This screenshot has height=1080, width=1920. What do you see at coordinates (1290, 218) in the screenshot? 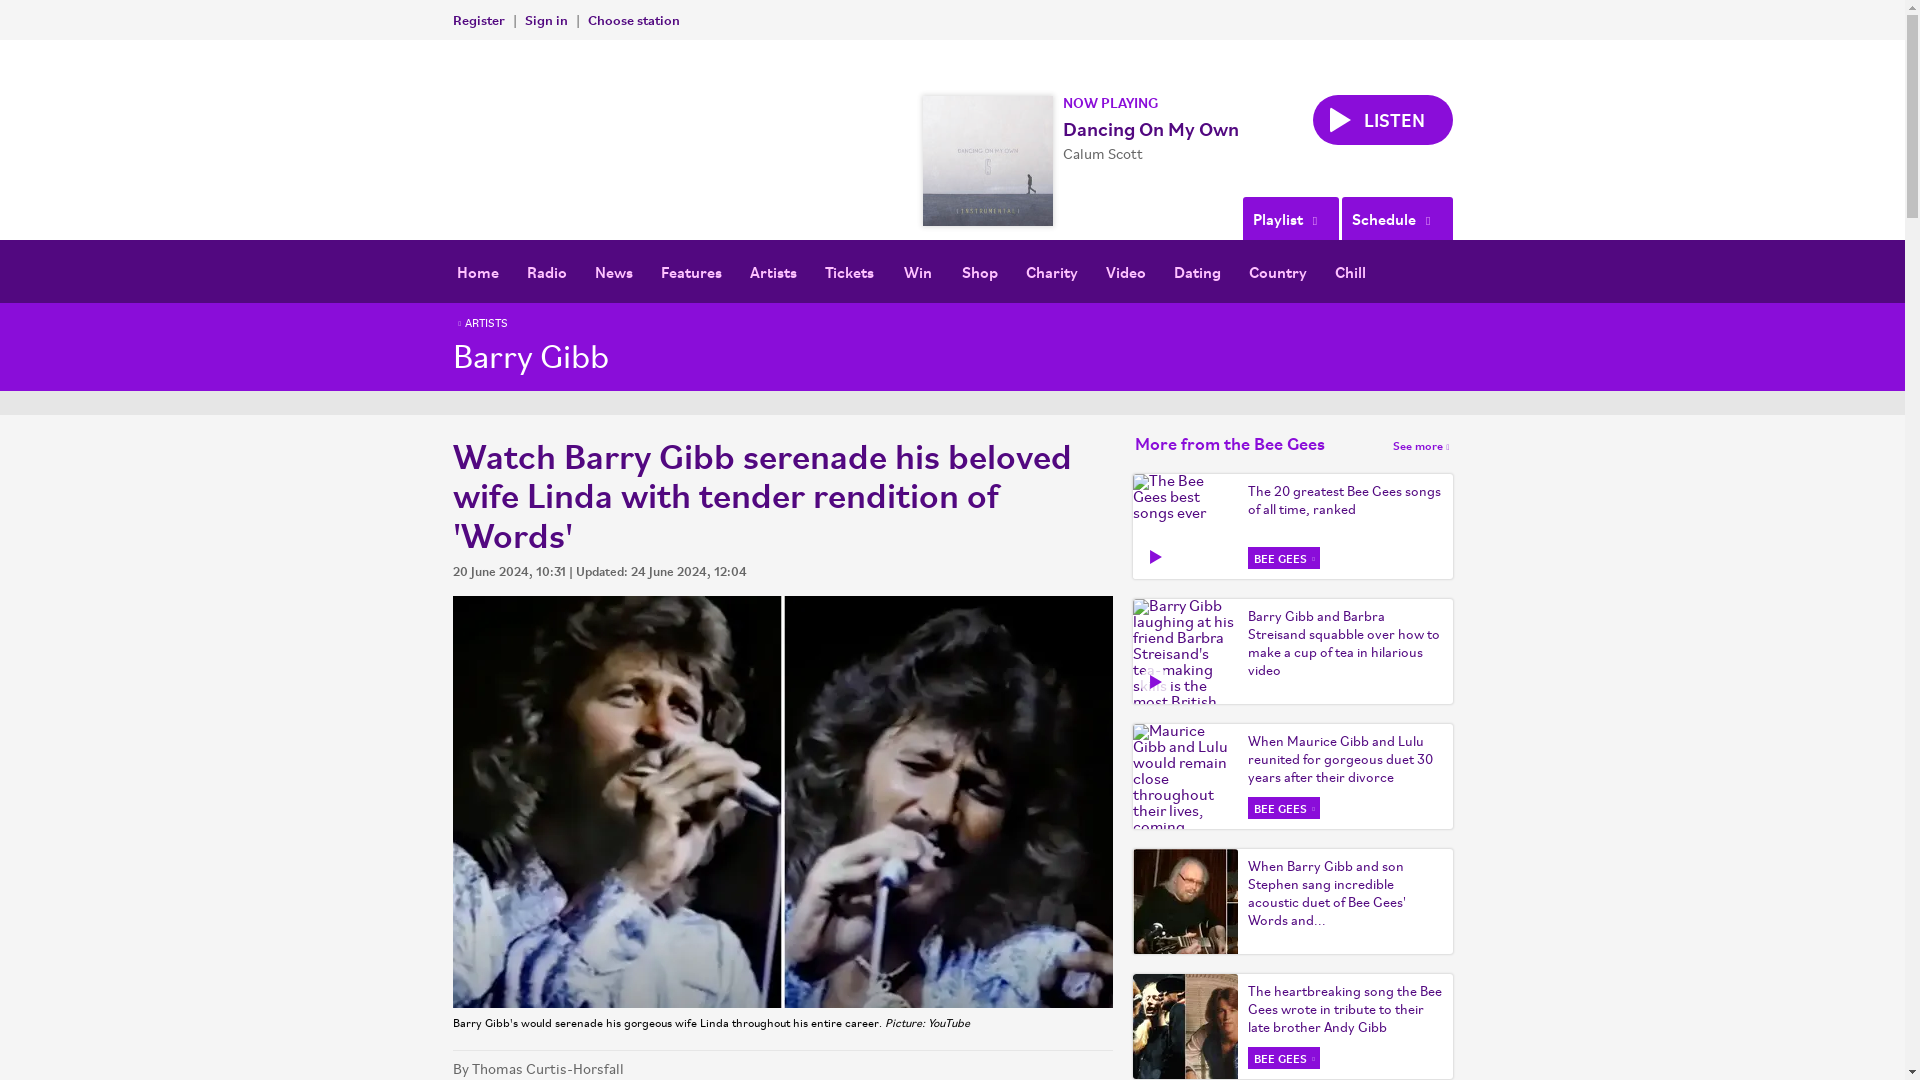
I see `Playlist` at bounding box center [1290, 218].